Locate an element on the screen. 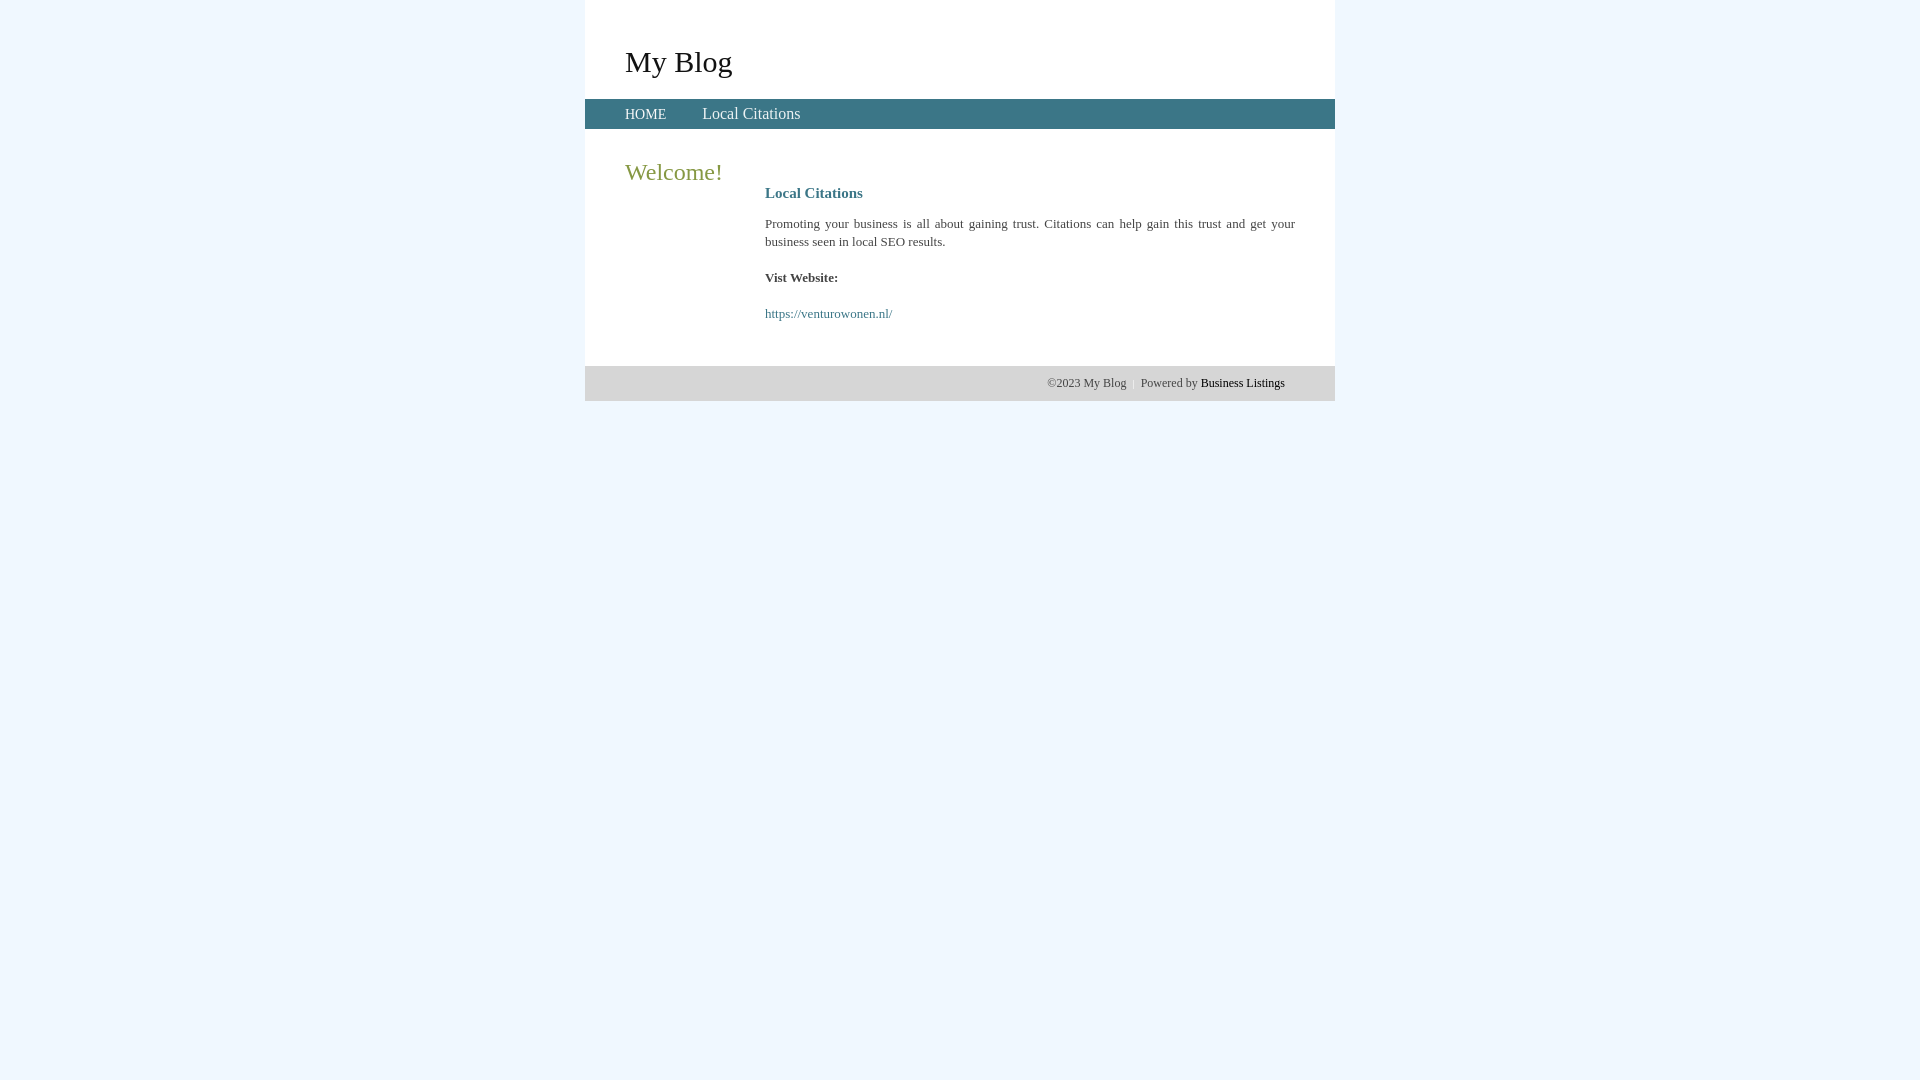  HOME is located at coordinates (646, 114).